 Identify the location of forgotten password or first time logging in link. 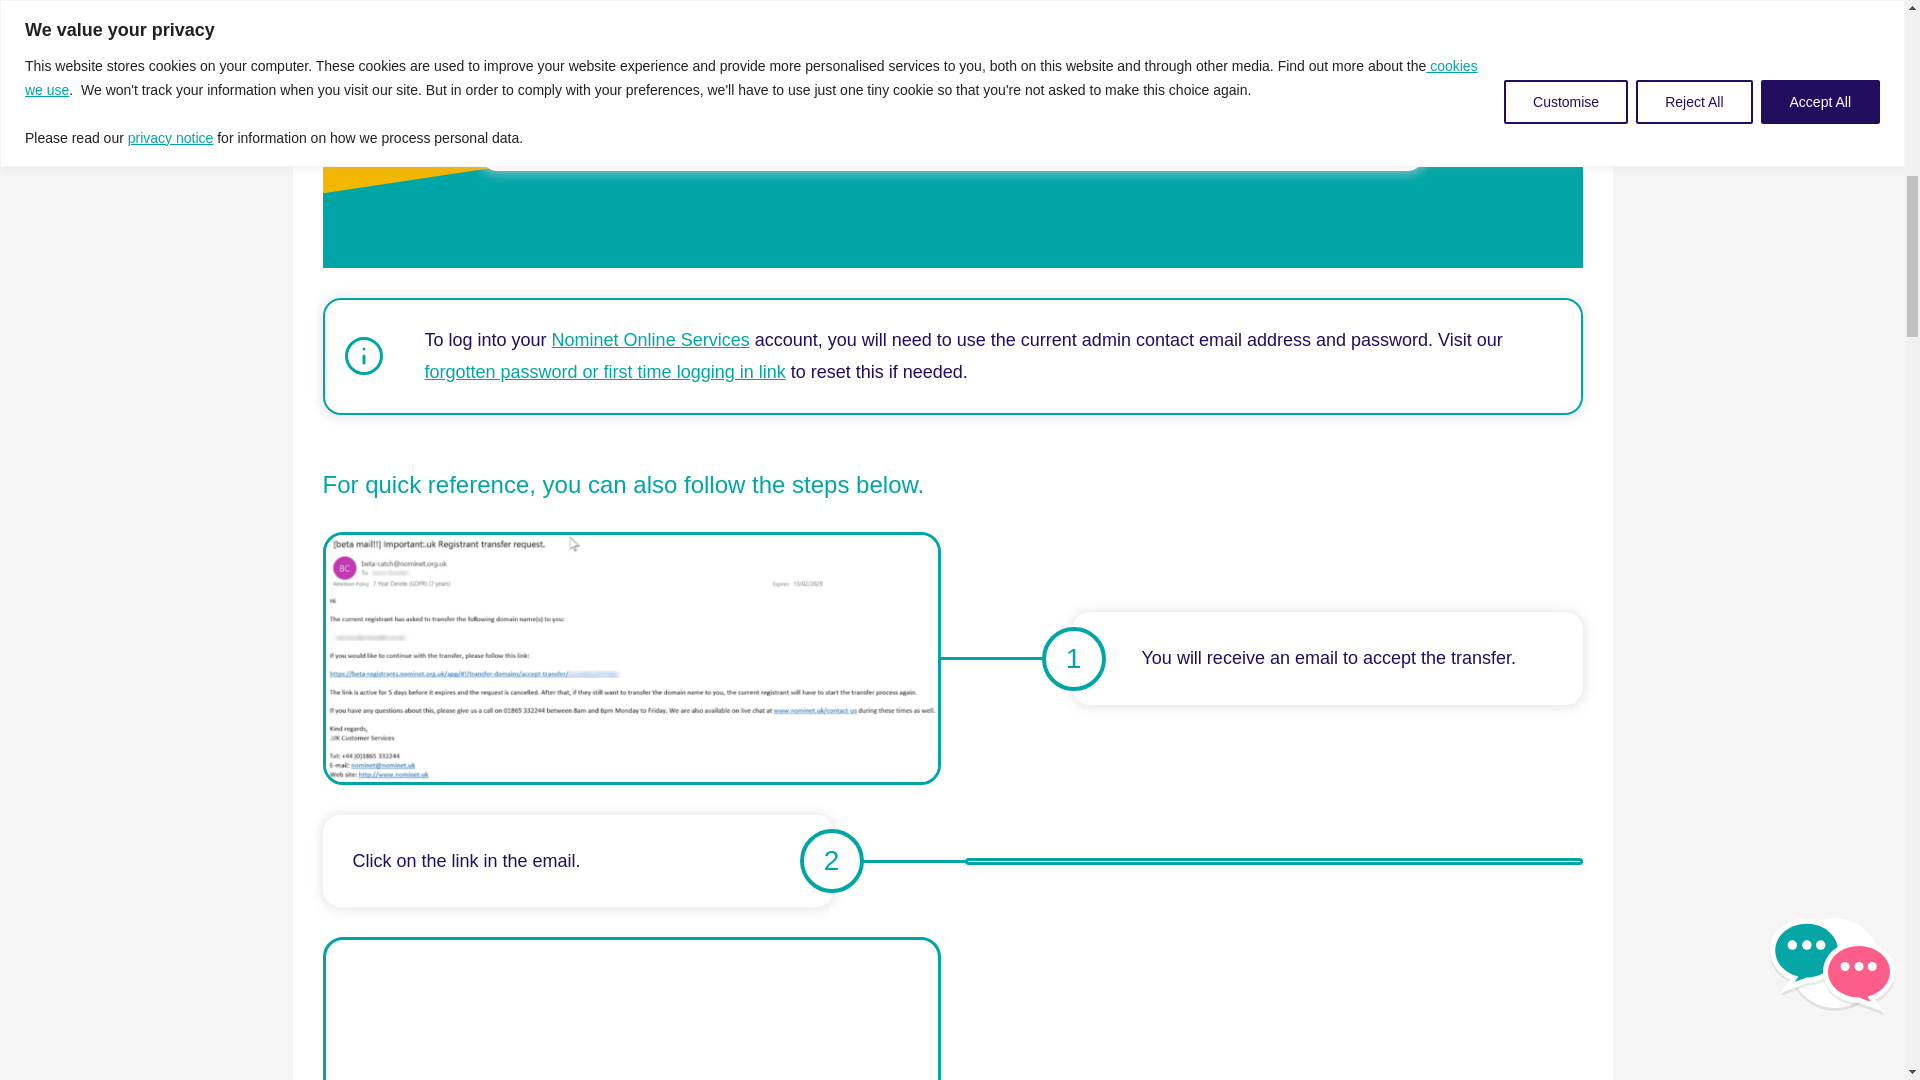
(604, 372).